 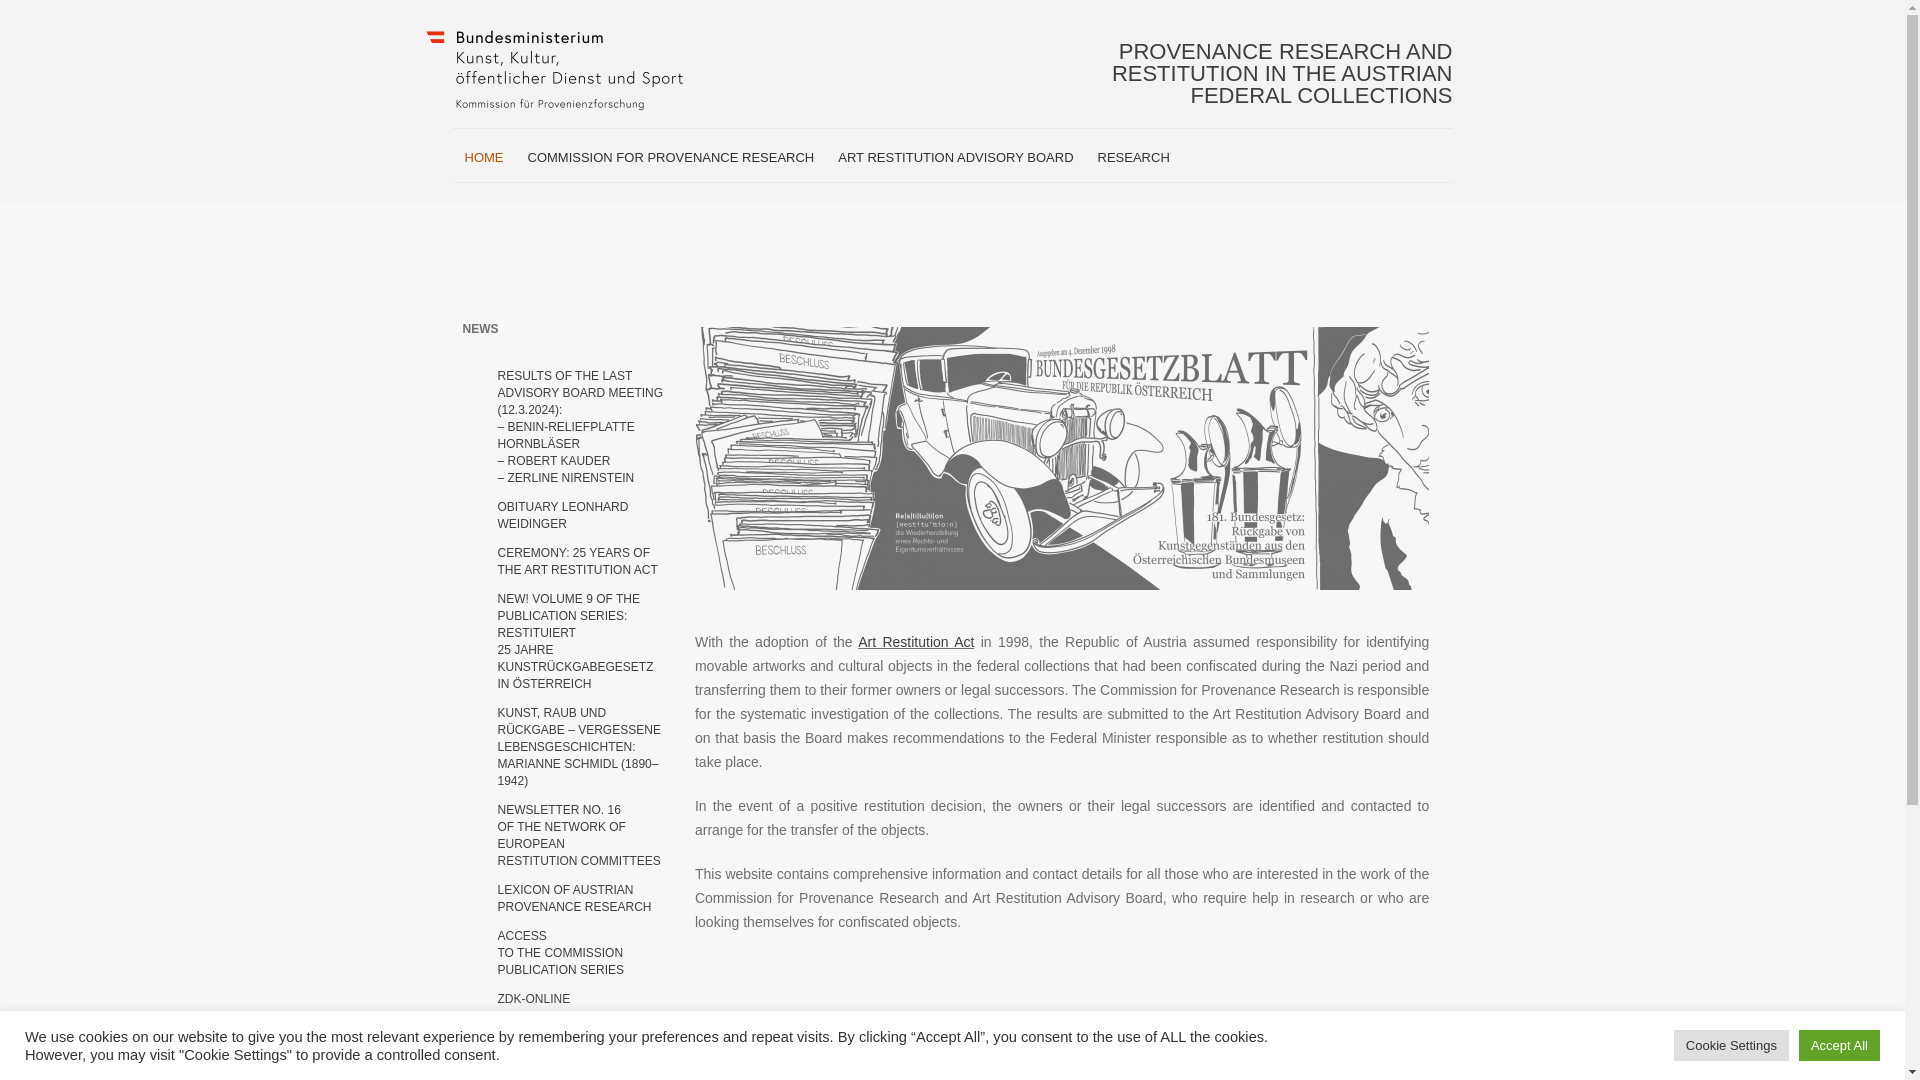 What do you see at coordinates (672, 158) in the screenshot?
I see `COMMISSION FOR PROVENANCE RESEARCH` at bounding box center [672, 158].